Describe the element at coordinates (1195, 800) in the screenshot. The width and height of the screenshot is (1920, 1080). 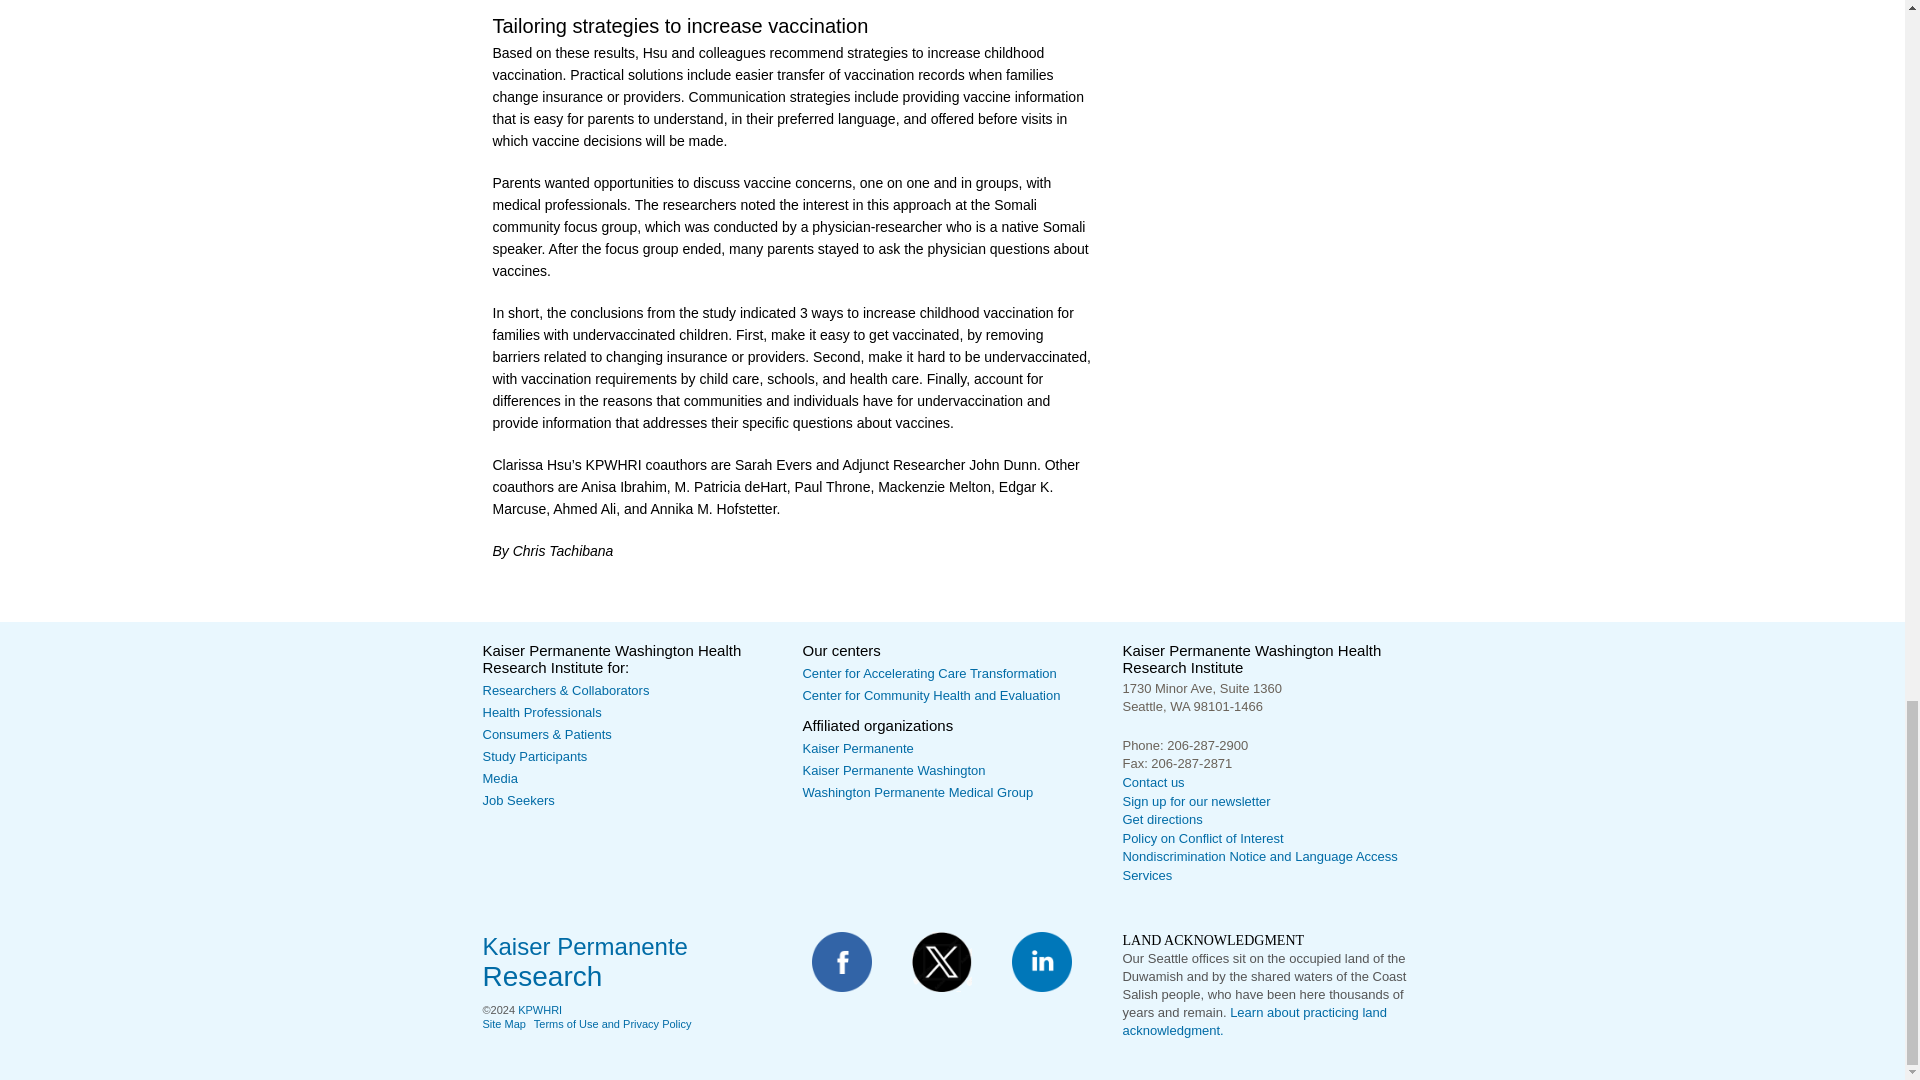
I see `Sign up` at that location.